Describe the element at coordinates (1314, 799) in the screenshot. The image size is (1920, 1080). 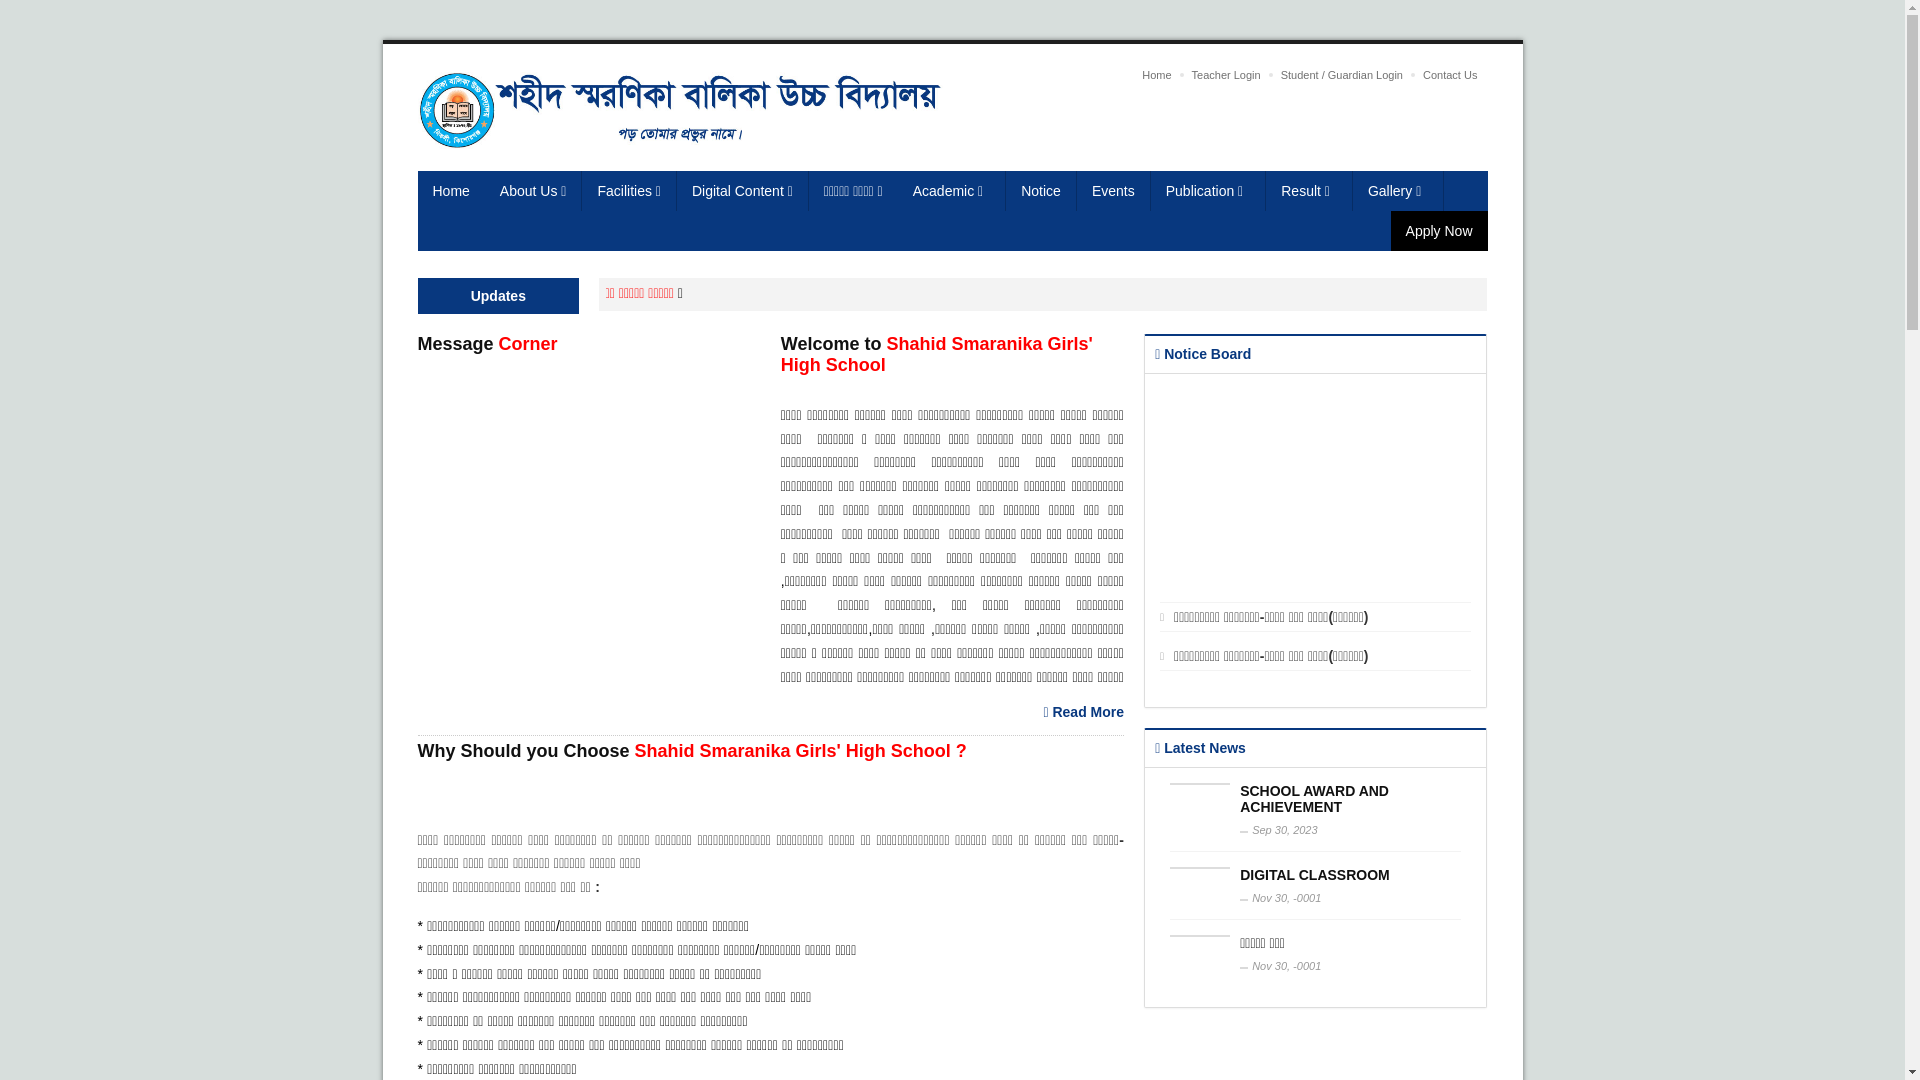
I see `SCHOOL AWARD AND ACHIEVEMENT` at that location.